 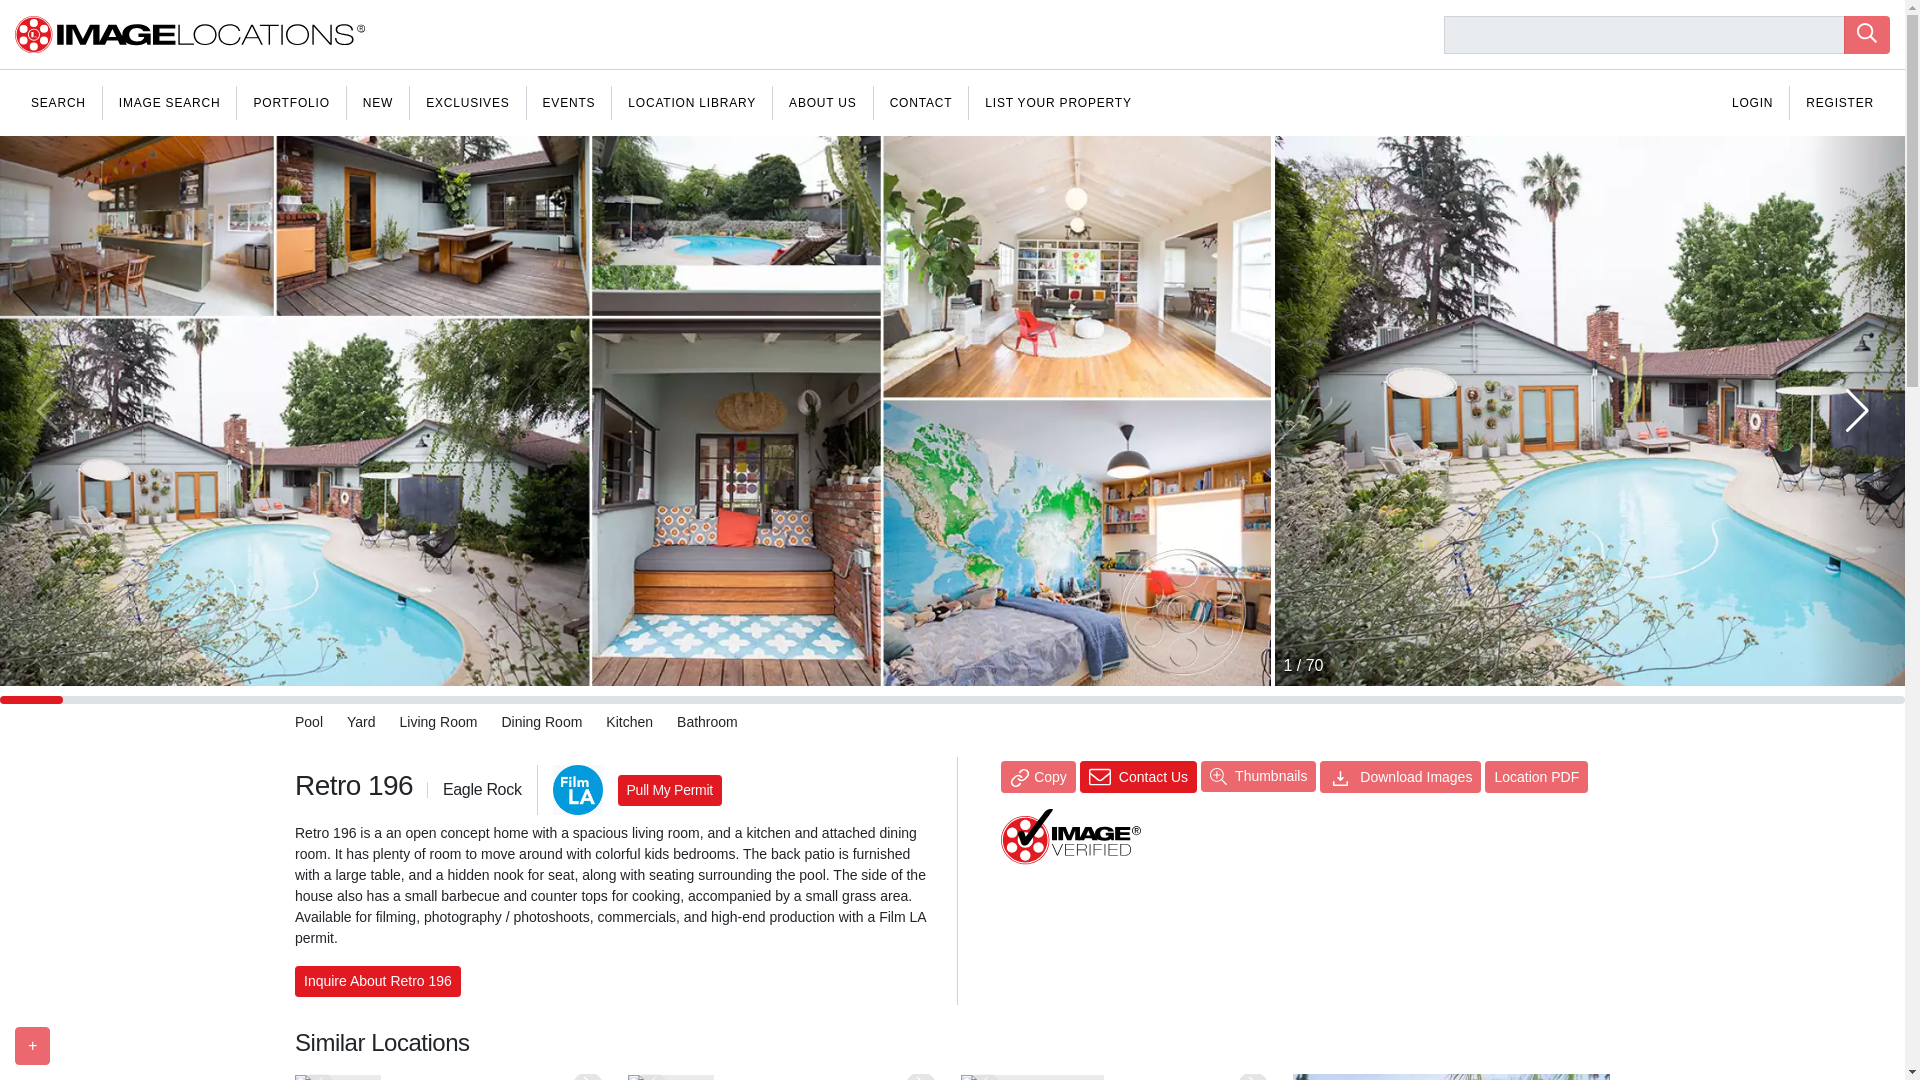 What do you see at coordinates (1536, 776) in the screenshot?
I see `Location PDF` at bounding box center [1536, 776].